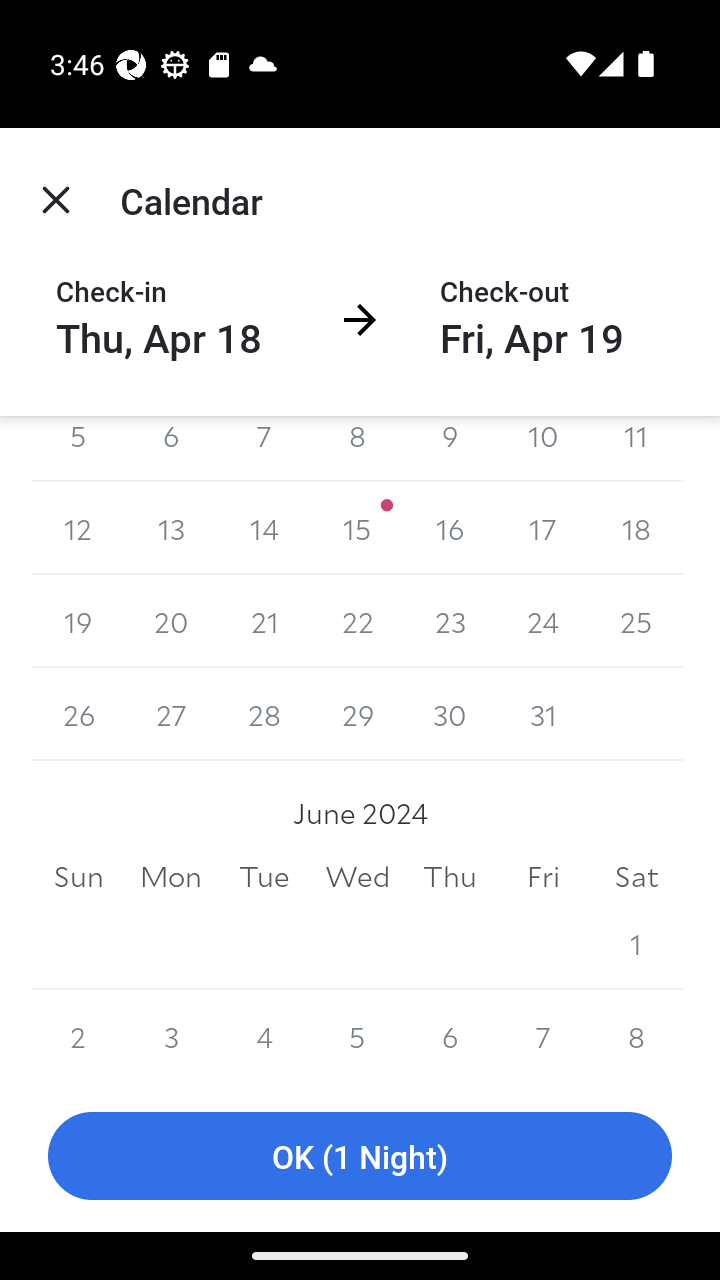 This screenshot has height=1280, width=720. What do you see at coordinates (636, 876) in the screenshot?
I see `Sat` at bounding box center [636, 876].